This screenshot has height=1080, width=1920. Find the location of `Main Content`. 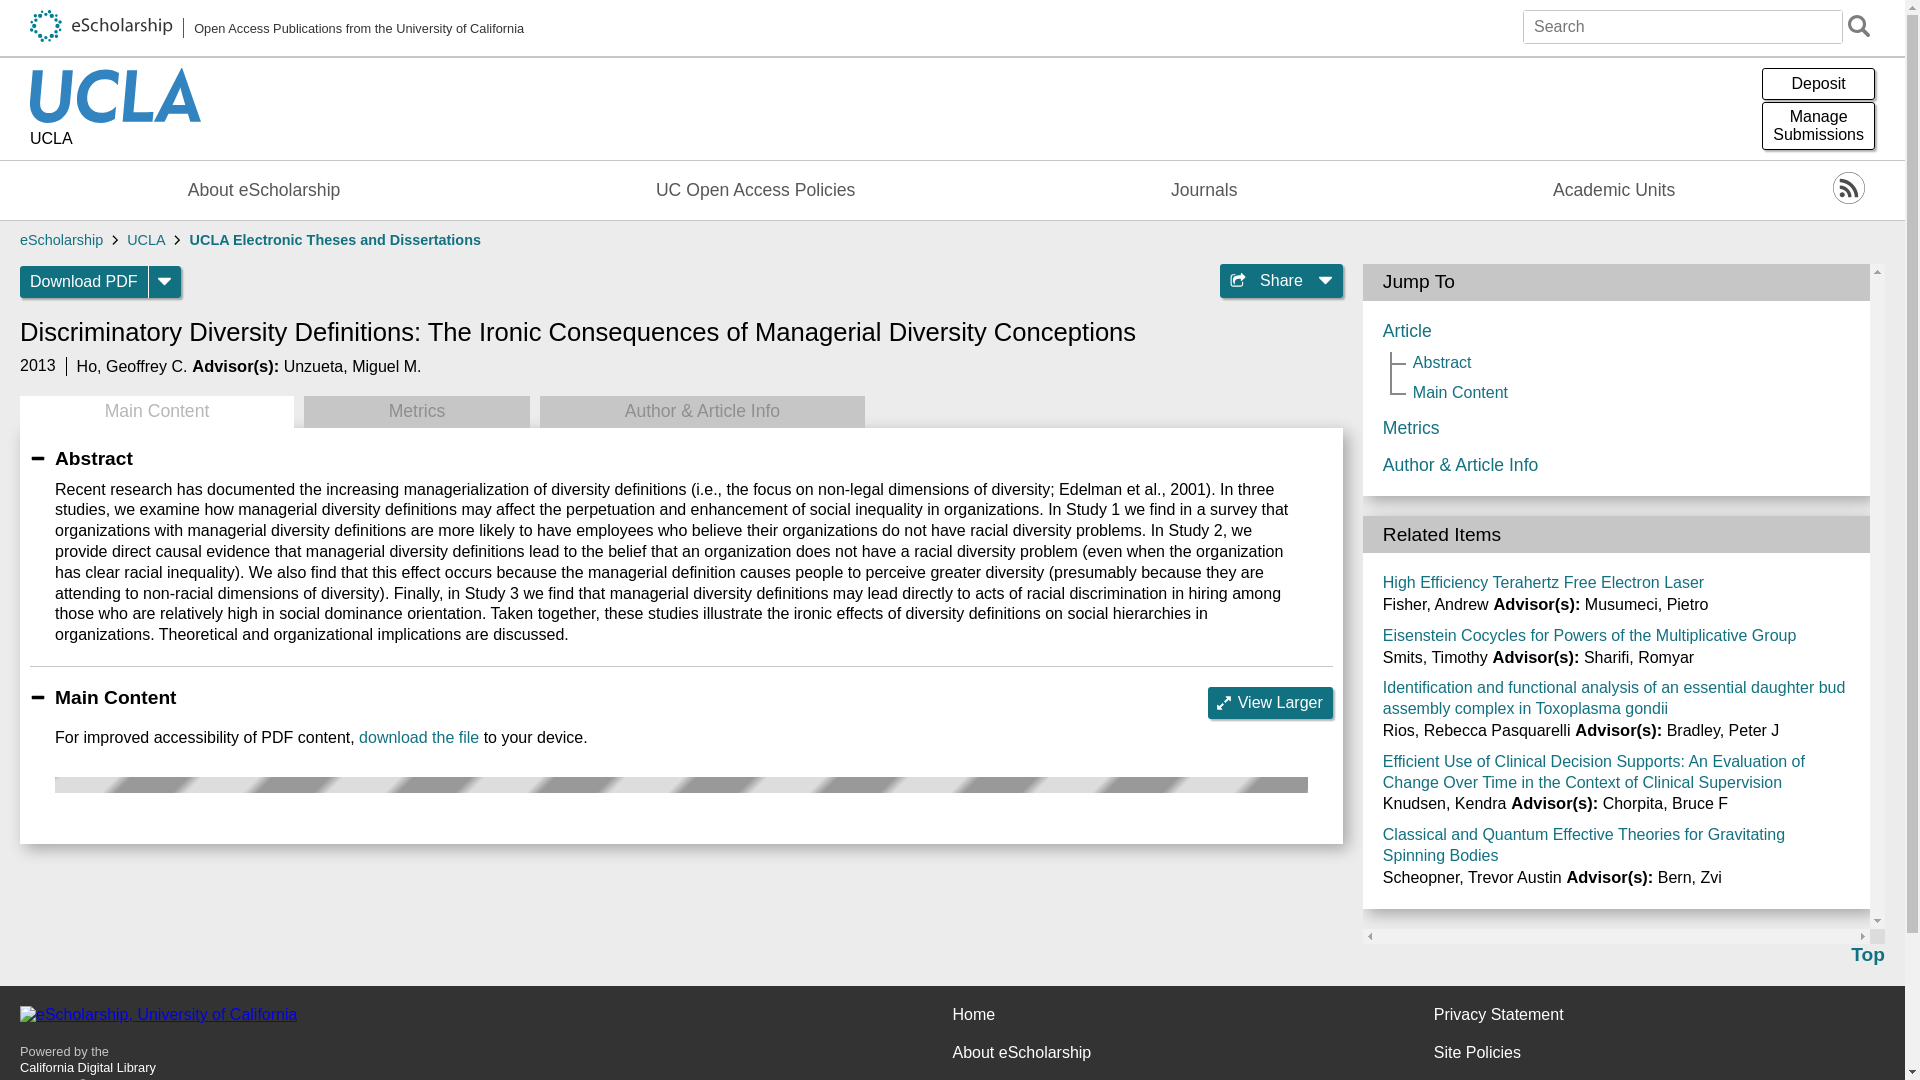

Main Content is located at coordinates (156, 412).